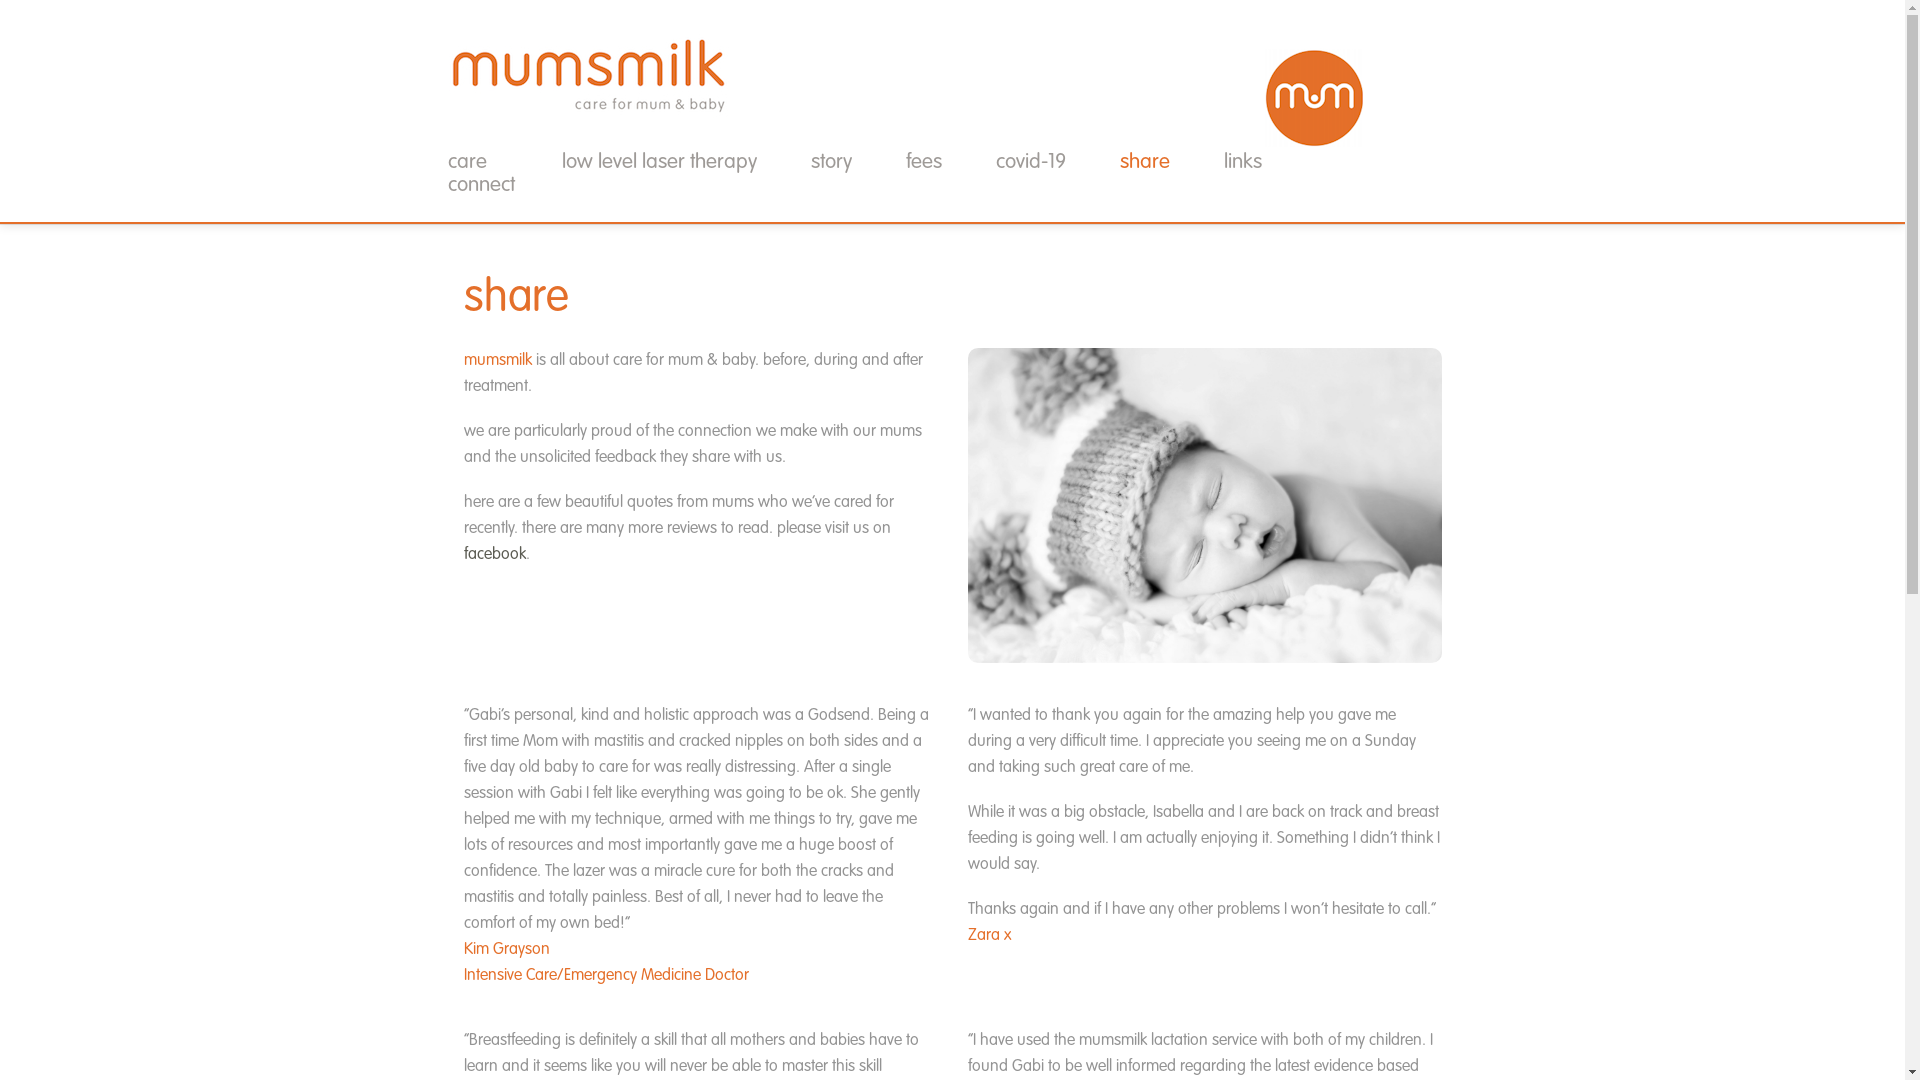 This screenshot has height=1080, width=1920. Describe the element at coordinates (590, 99) in the screenshot. I see `mumsmilk` at that location.